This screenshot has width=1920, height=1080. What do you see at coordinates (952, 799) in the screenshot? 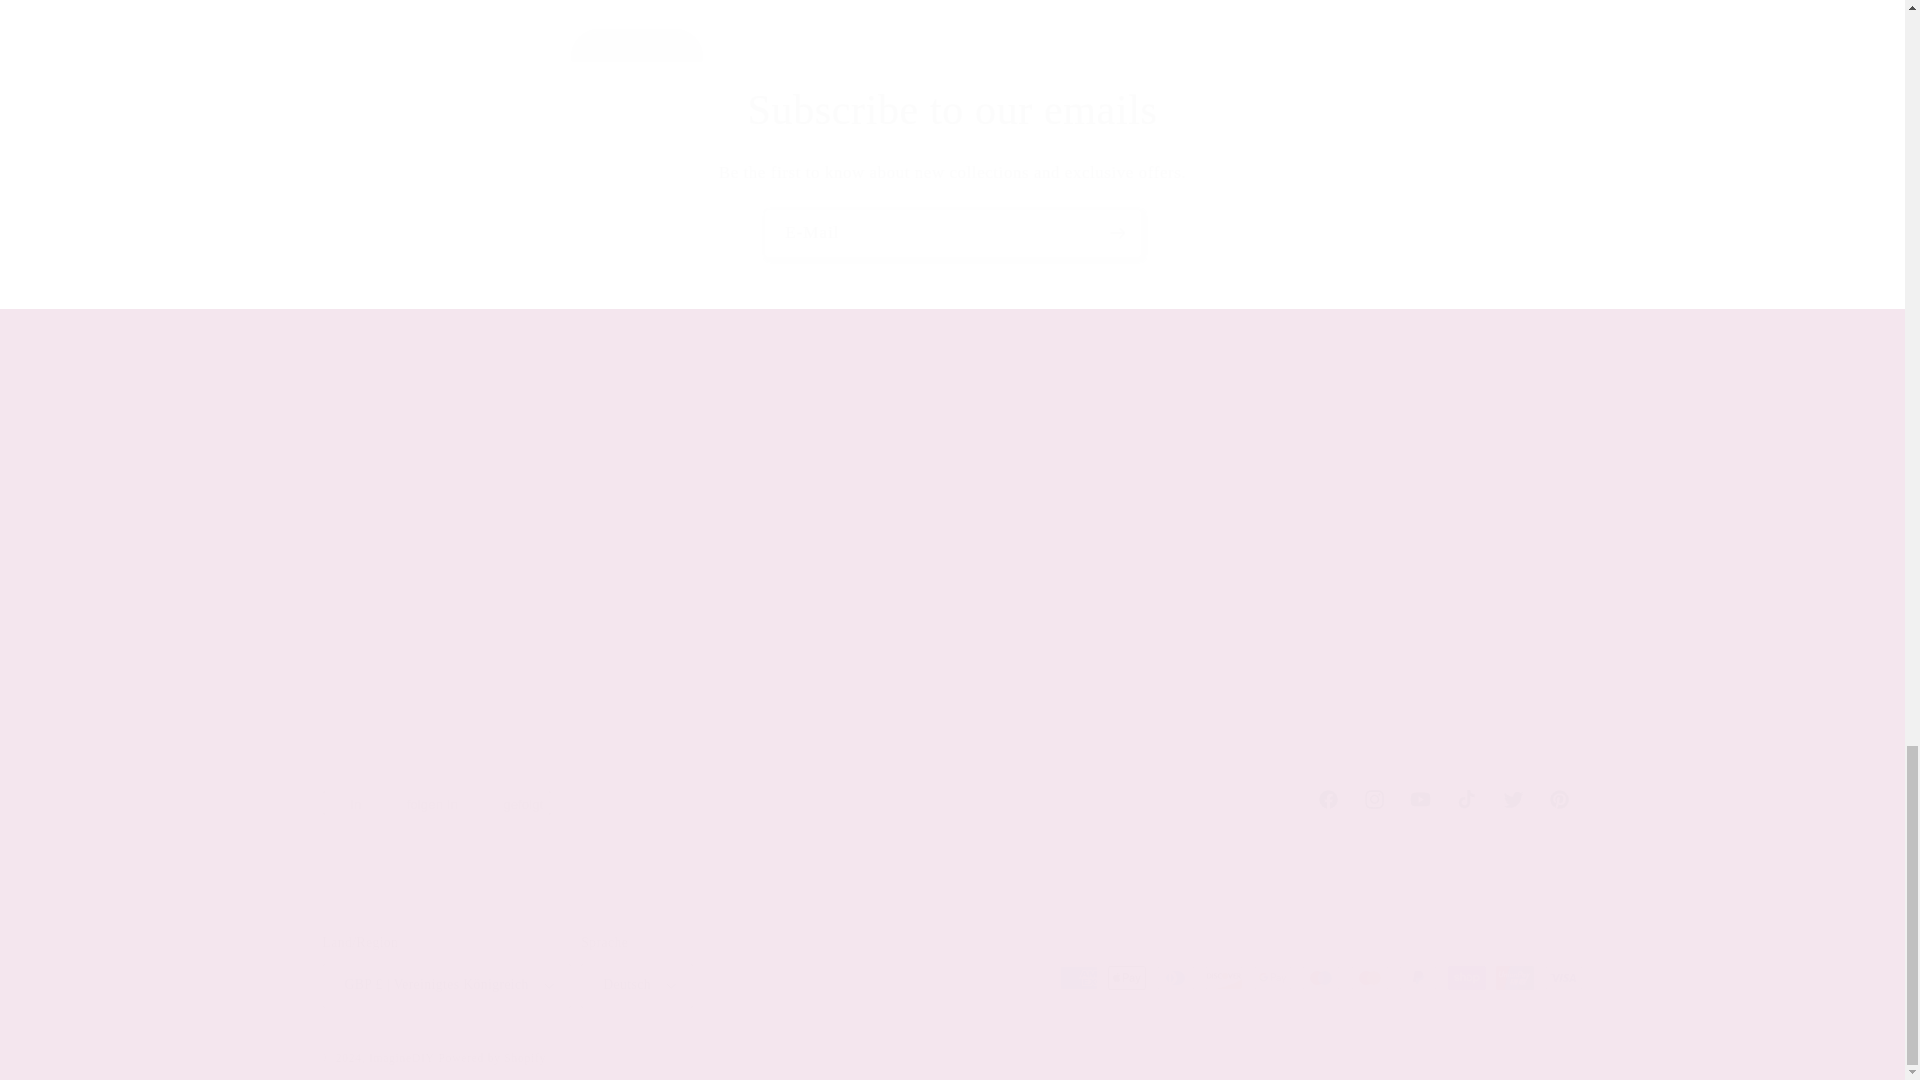
I see `E-Mail` at bounding box center [952, 799].